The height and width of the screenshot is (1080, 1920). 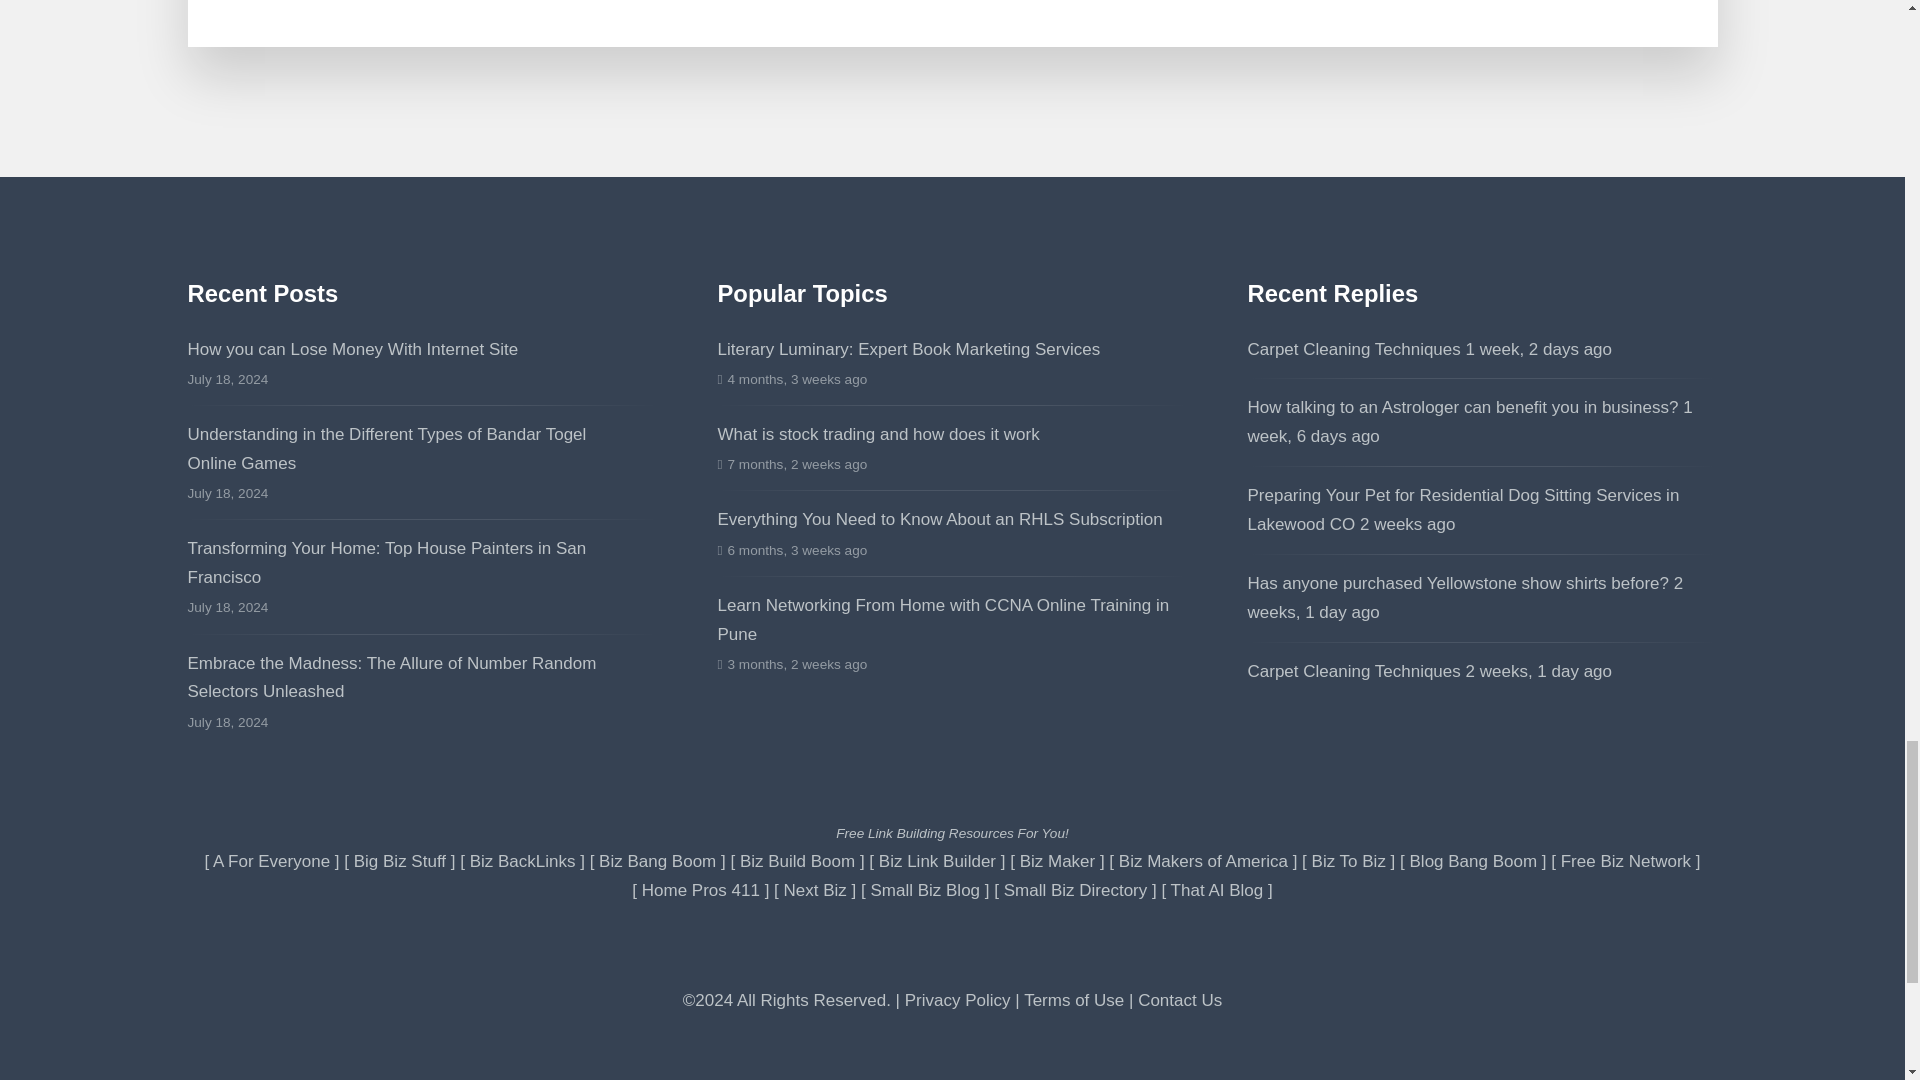 What do you see at coordinates (272, 861) in the screenshot?
I see `A For Everyone - FREE Link building.` at bounding box center [272, 861].